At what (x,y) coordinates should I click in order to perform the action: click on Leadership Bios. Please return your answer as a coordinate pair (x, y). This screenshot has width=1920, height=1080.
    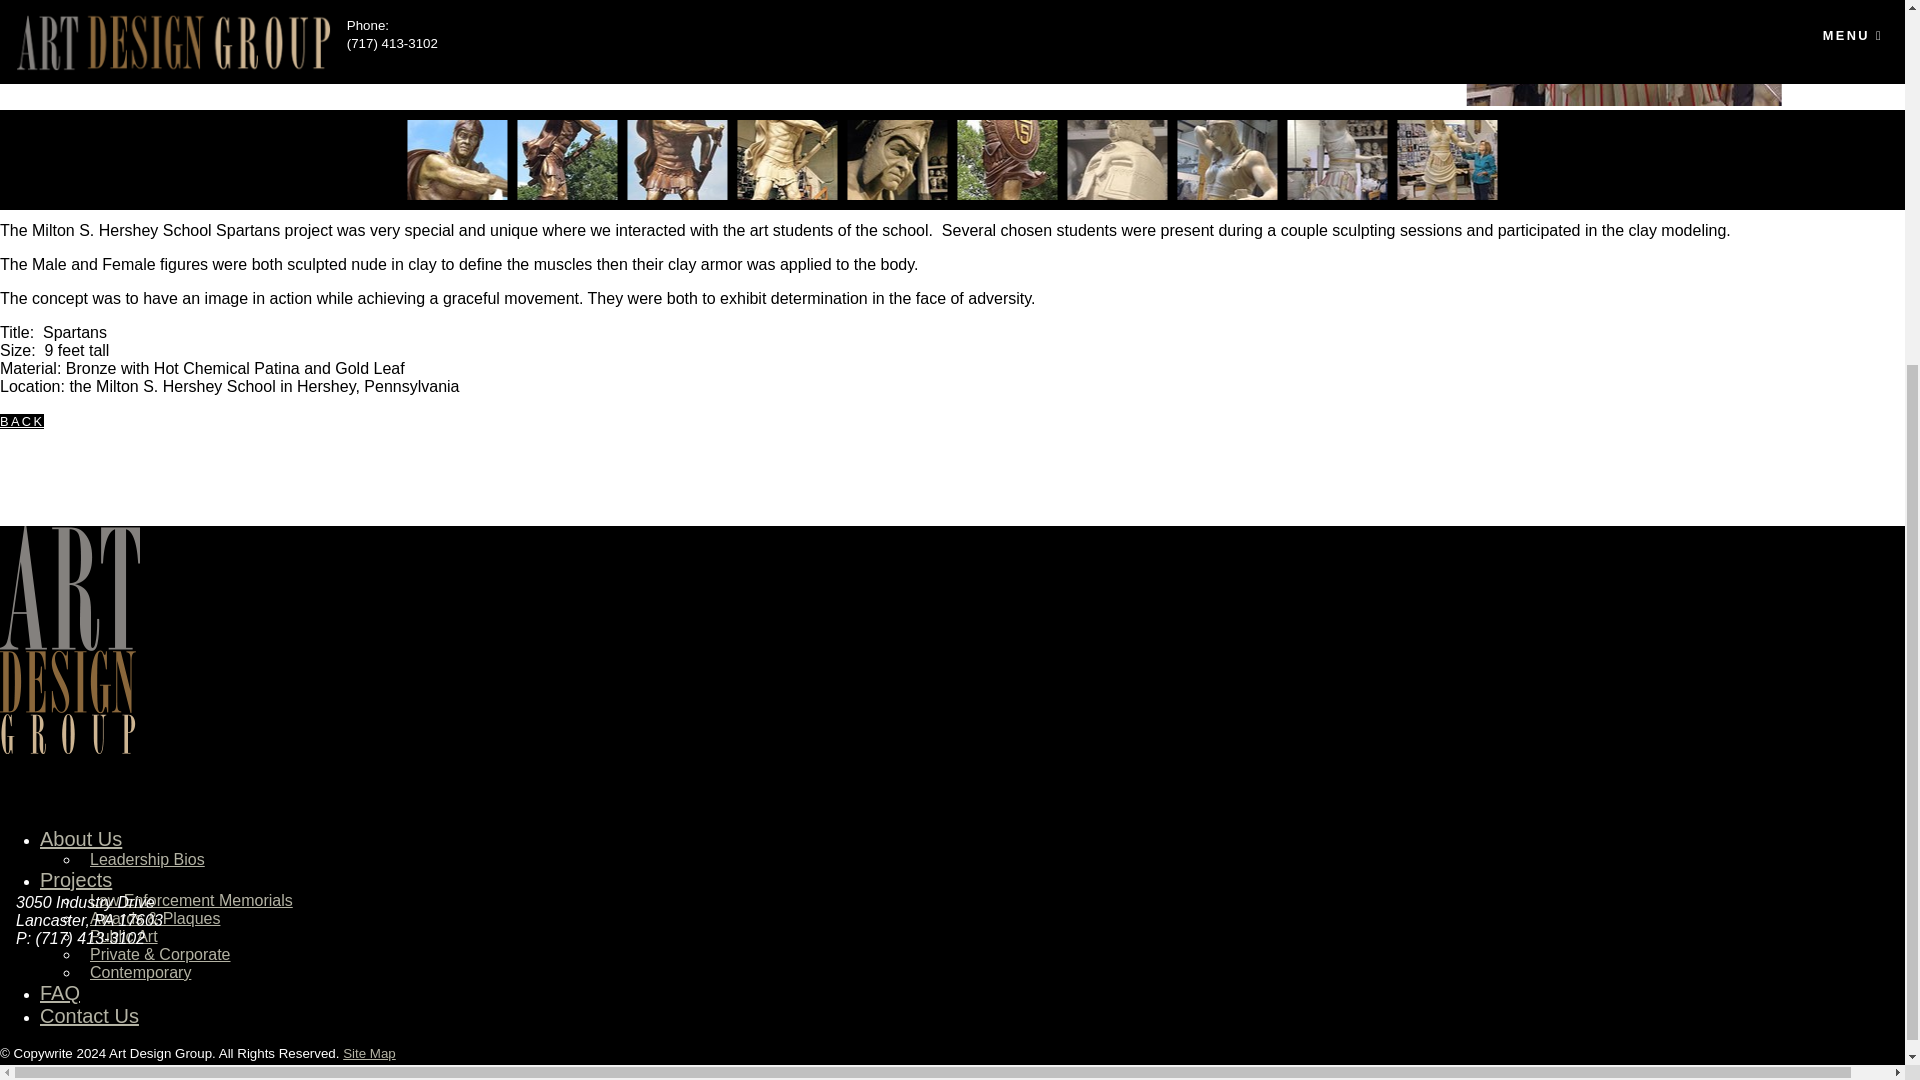
    Looking at the image, I should click on (148, 860).